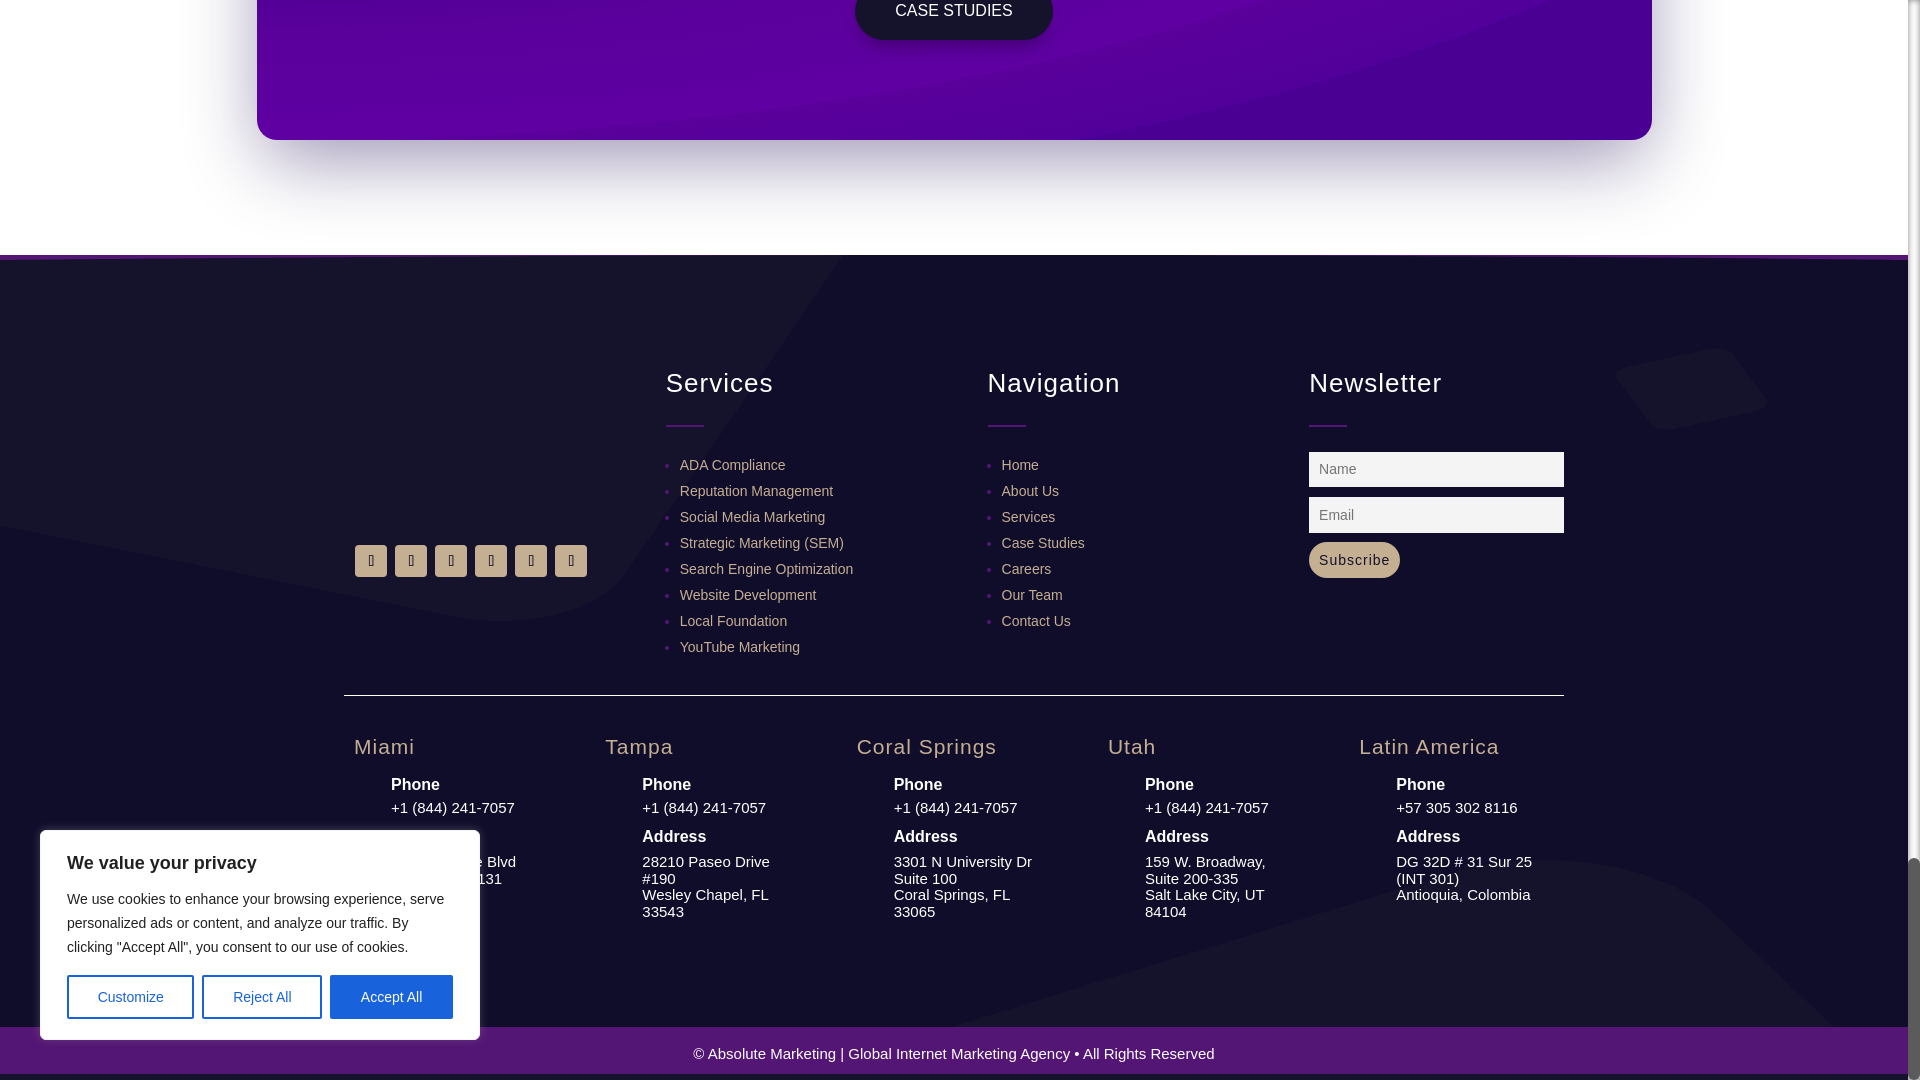  Describe the element at coordinates (490, 560) in the screenshot. I see `Follow on Youtube` at that location.